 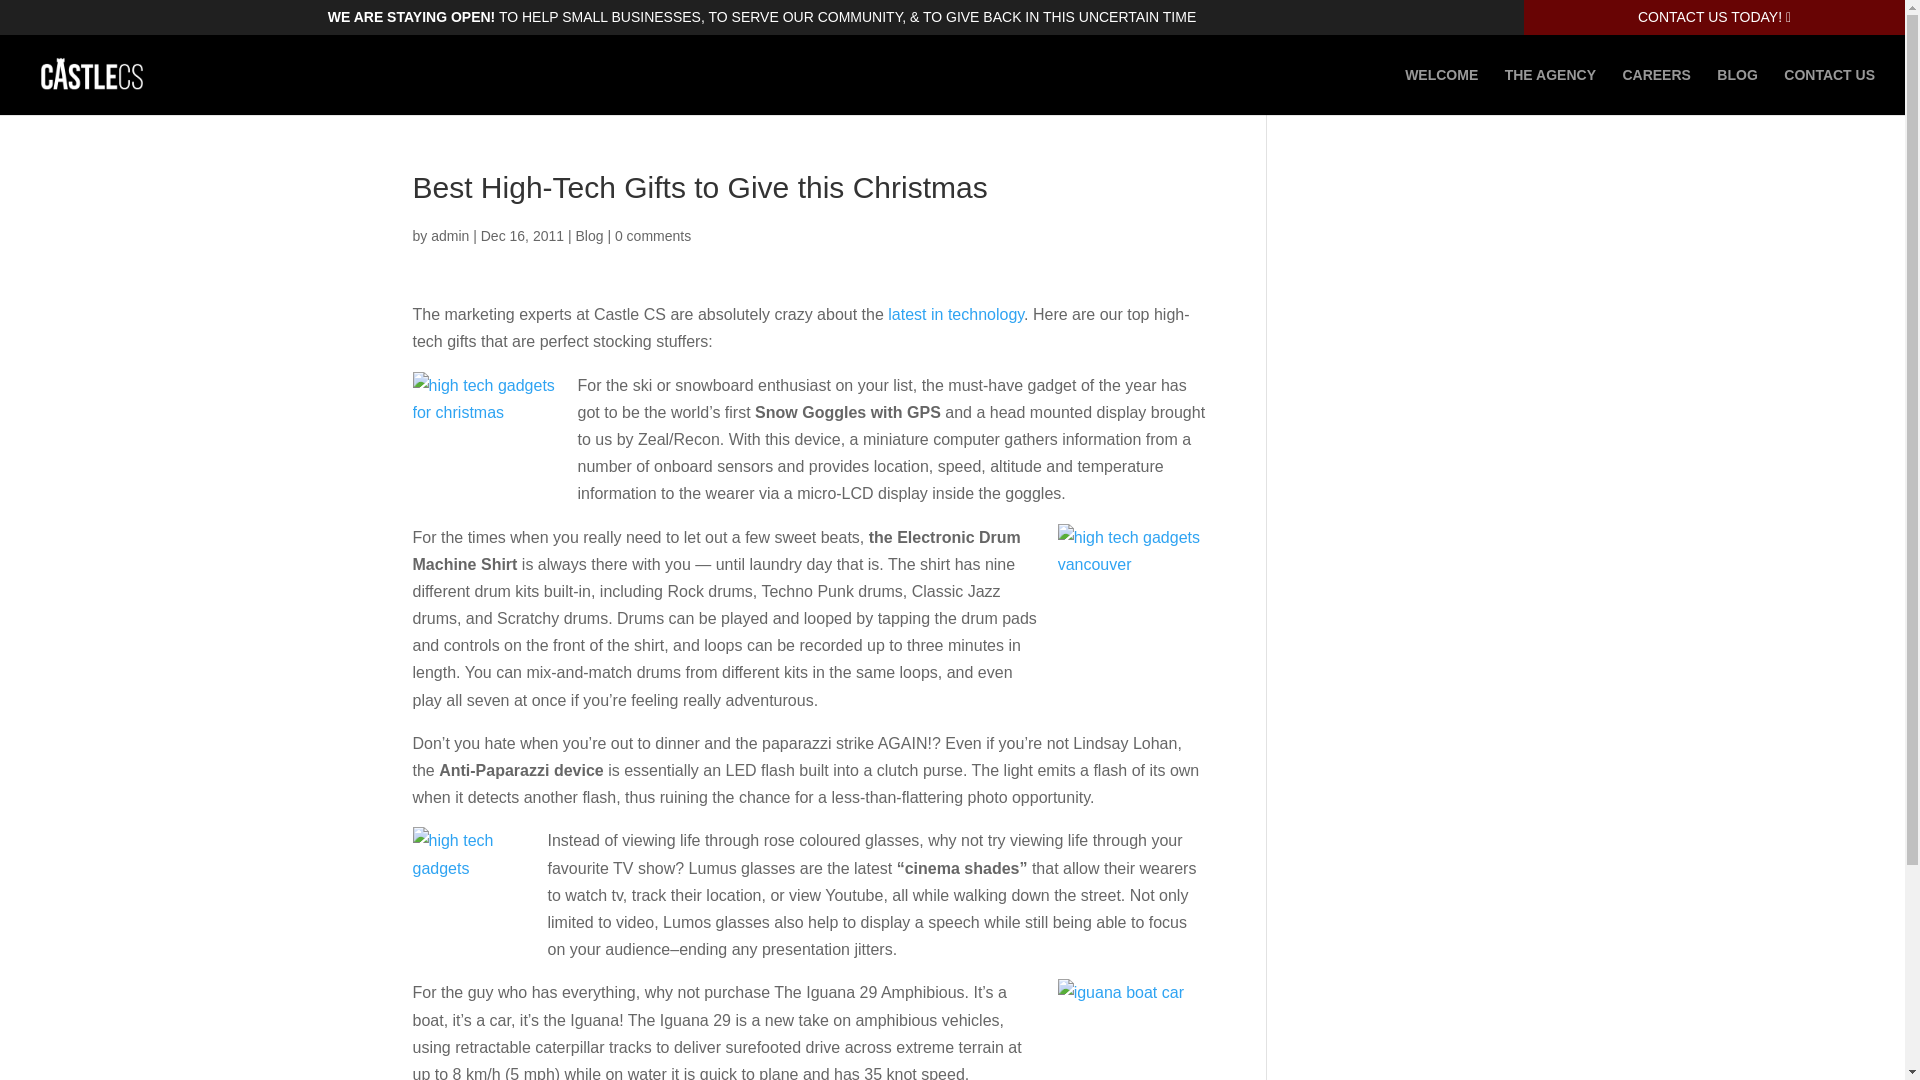 I want to click on high tech gadgets vancouver, so click(x=1132, y=598).